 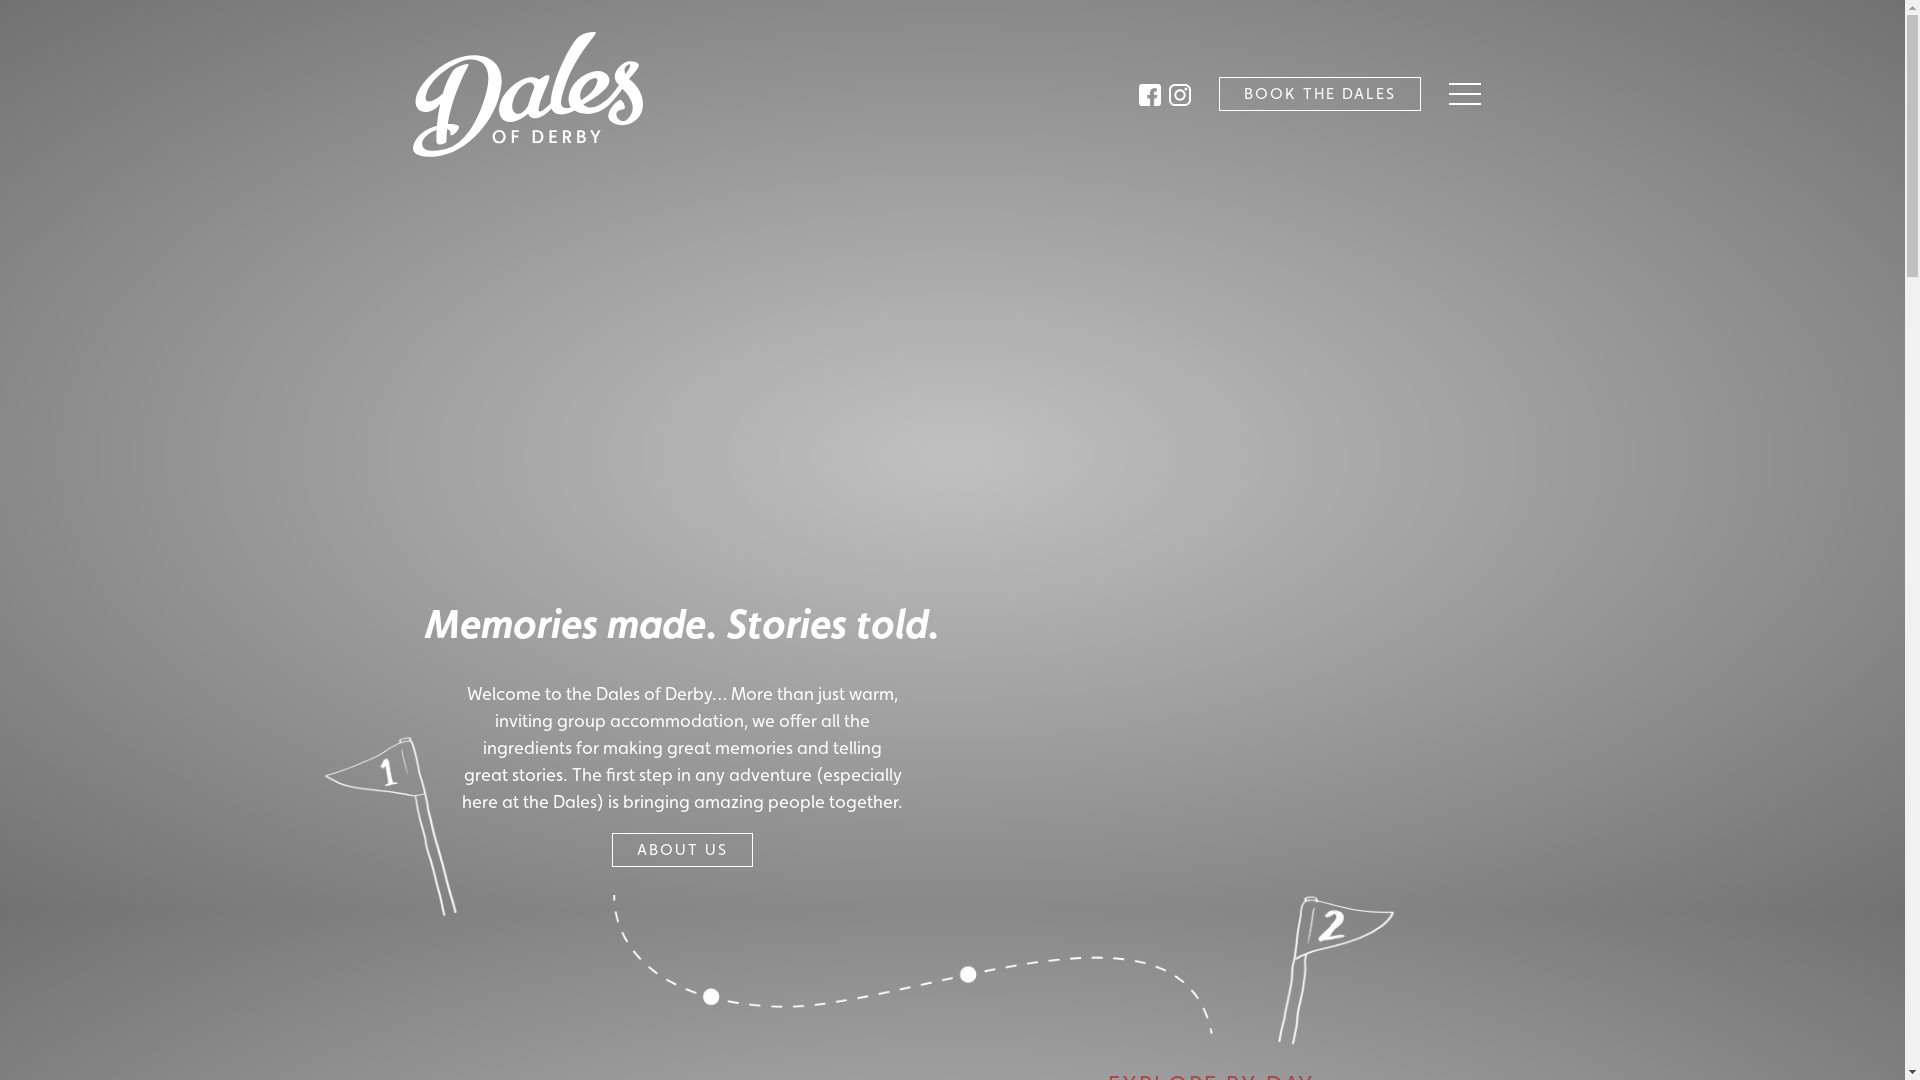 What do you see at coordinates (534, 94) in the screenshot?
I see `logo-white` at bounding box center [534, 94].